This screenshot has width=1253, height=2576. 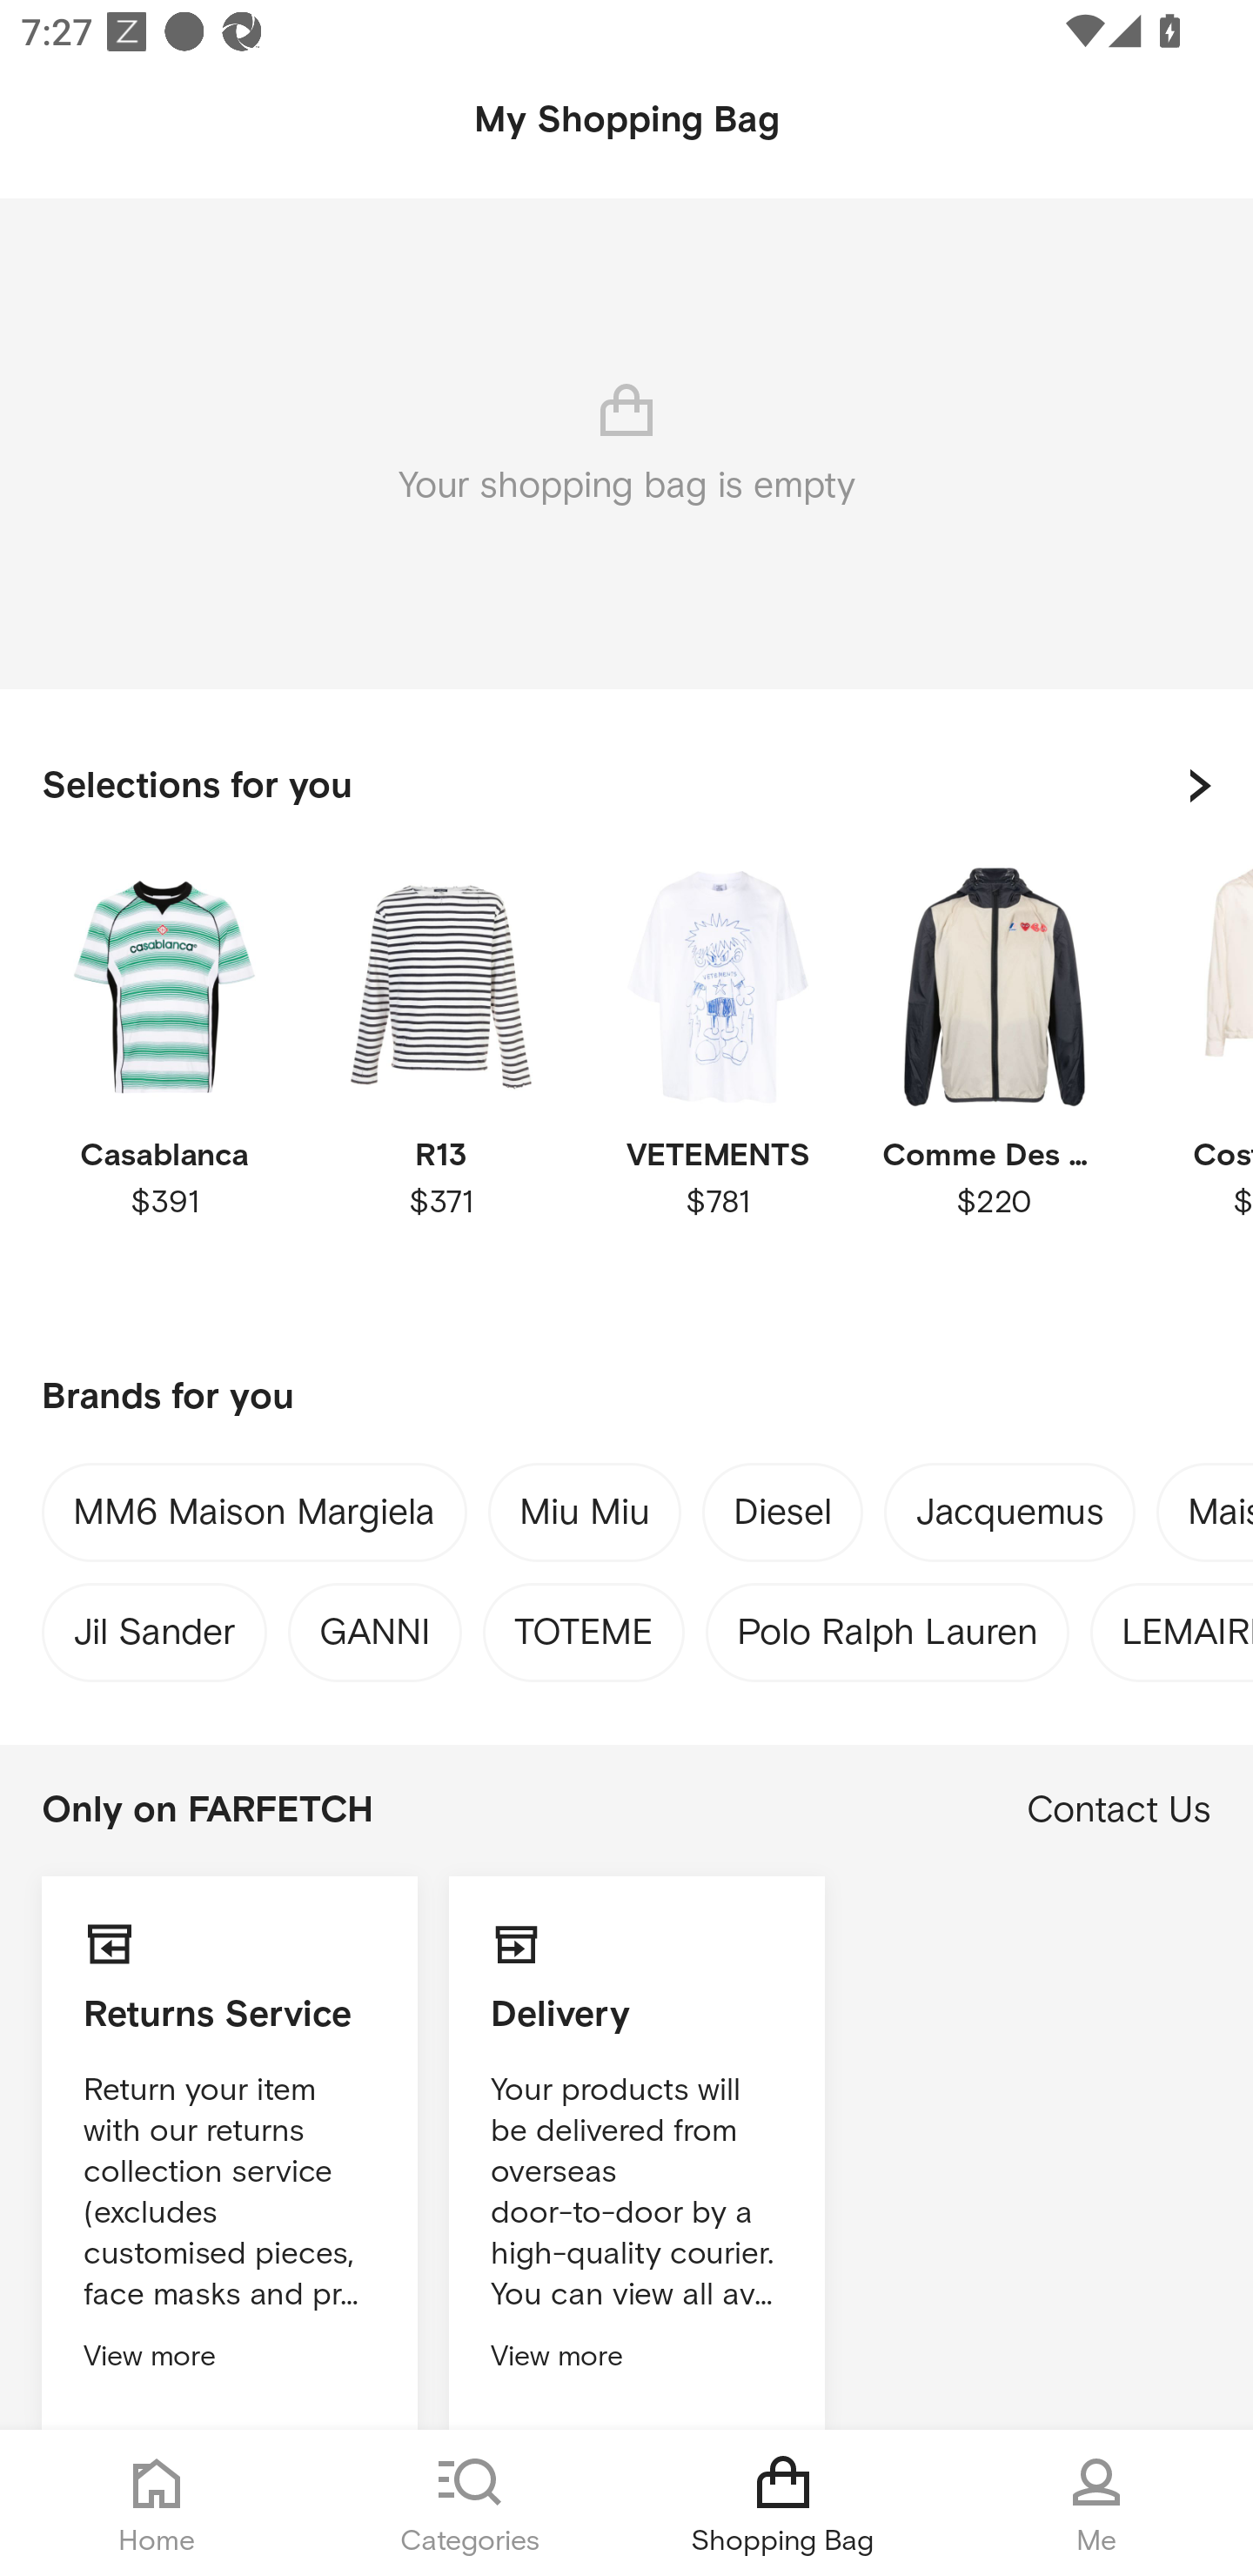 What do you see at coordinates (994, 1085) in the screenshot?
I see `Comme Des Garçons Play $220` at bounding box center [994, 1085].